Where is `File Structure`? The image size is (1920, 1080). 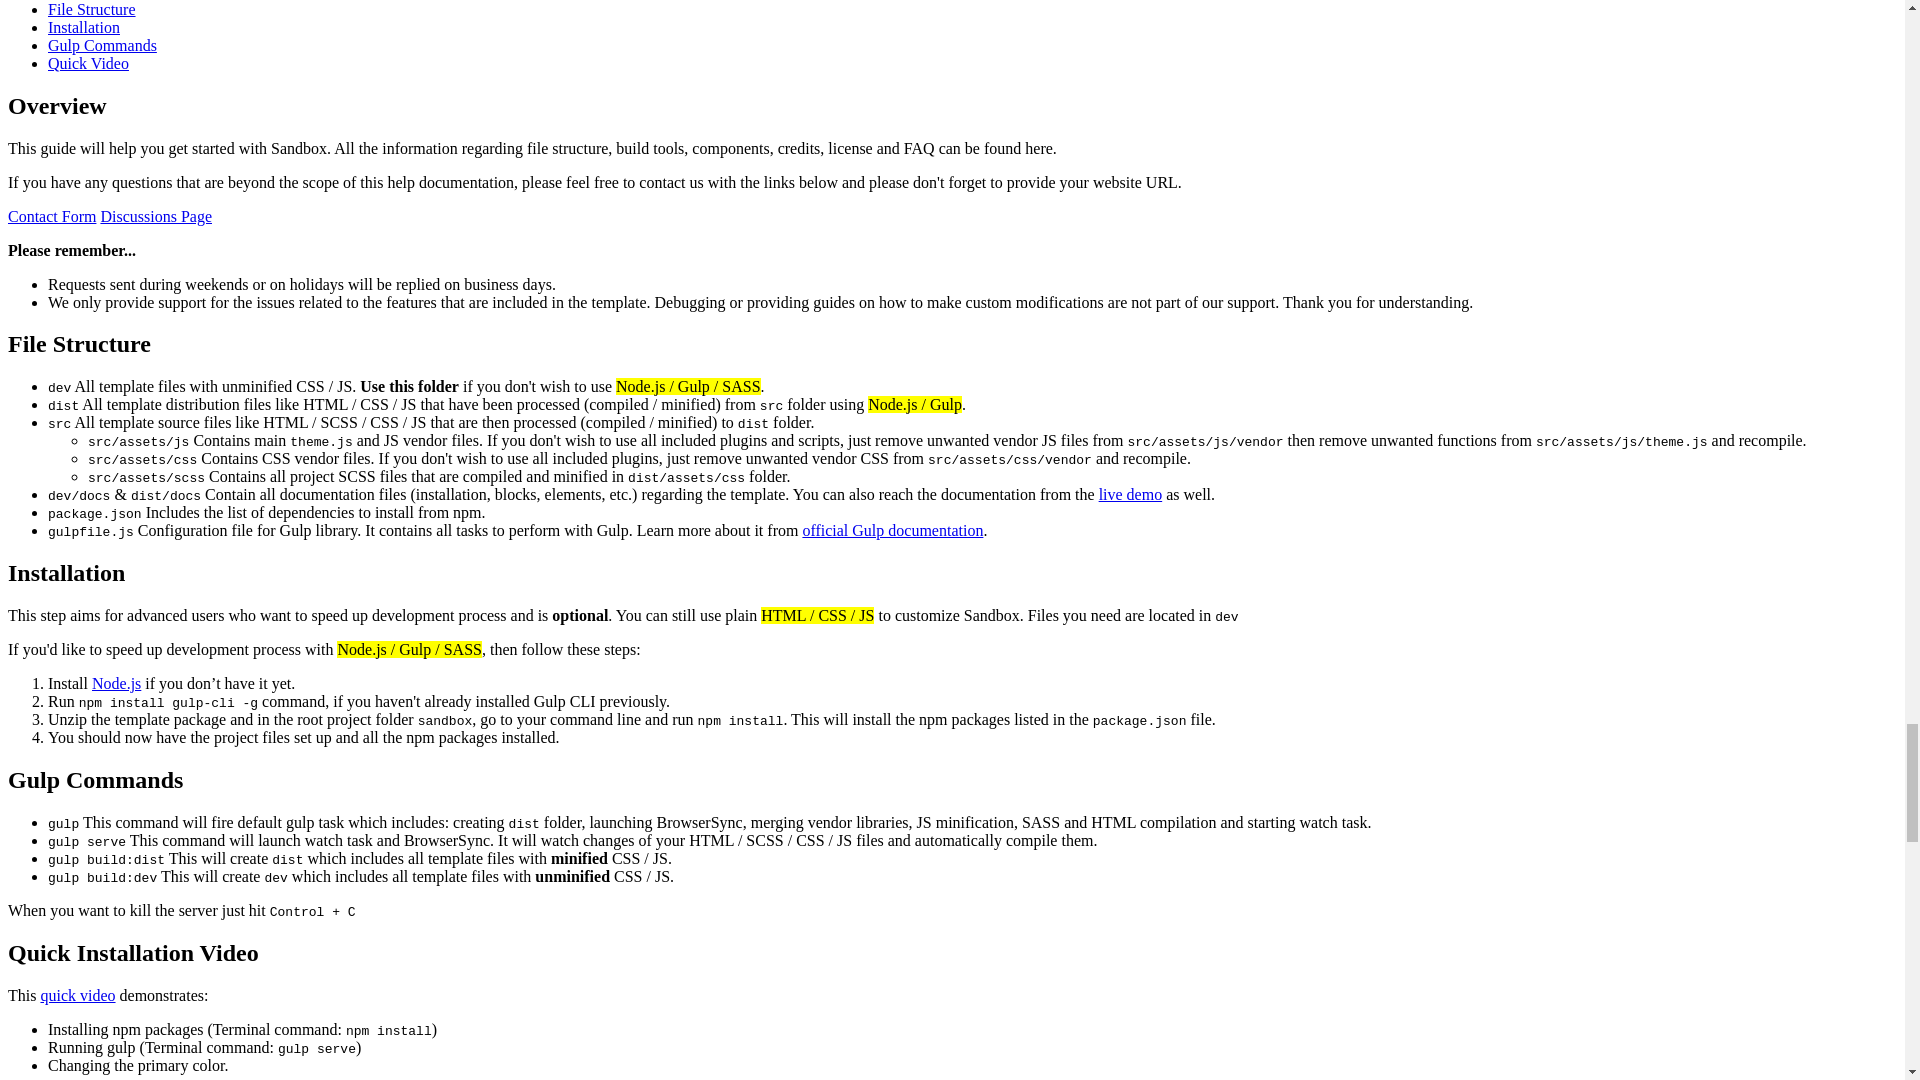 File Structure is located at coordinates (92, 10).